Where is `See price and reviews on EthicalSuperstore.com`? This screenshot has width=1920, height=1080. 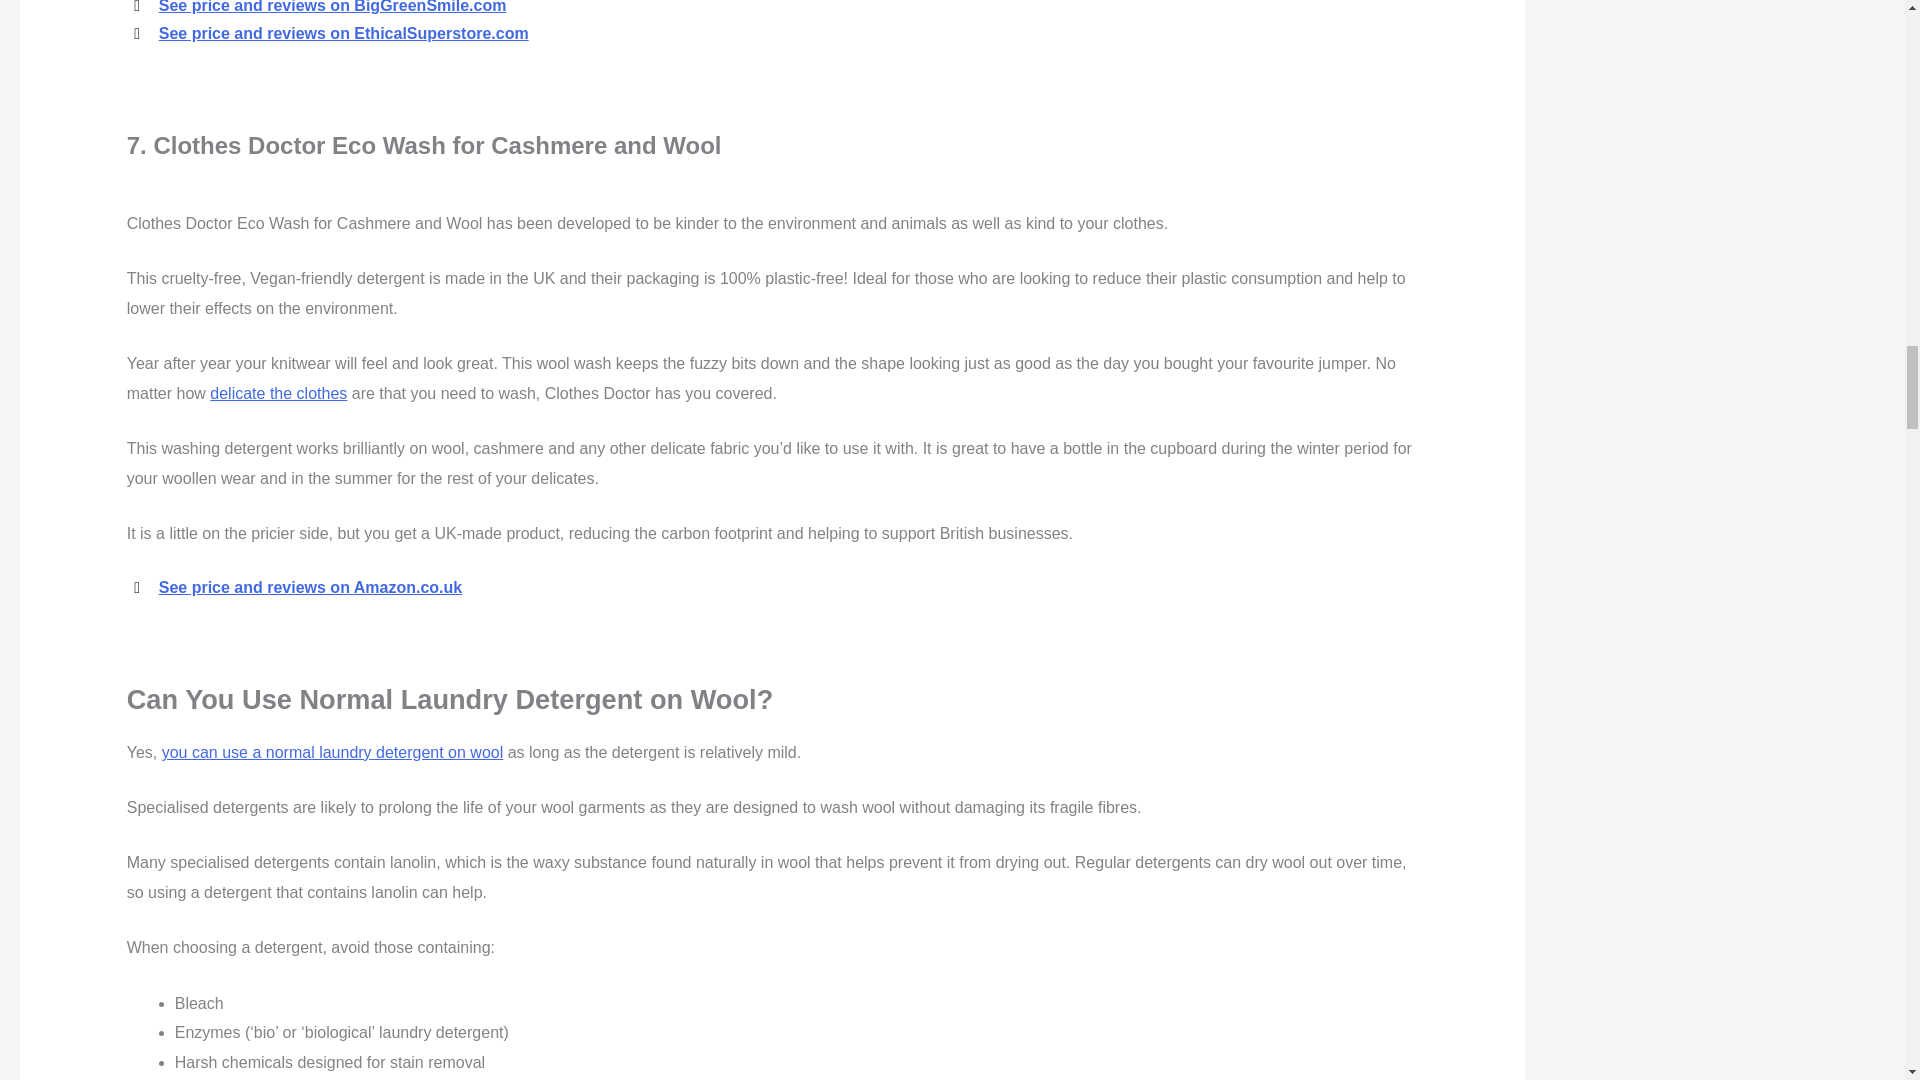 See price and reviews on EthicalSuperstore.com is located at coordinates (344, 33).